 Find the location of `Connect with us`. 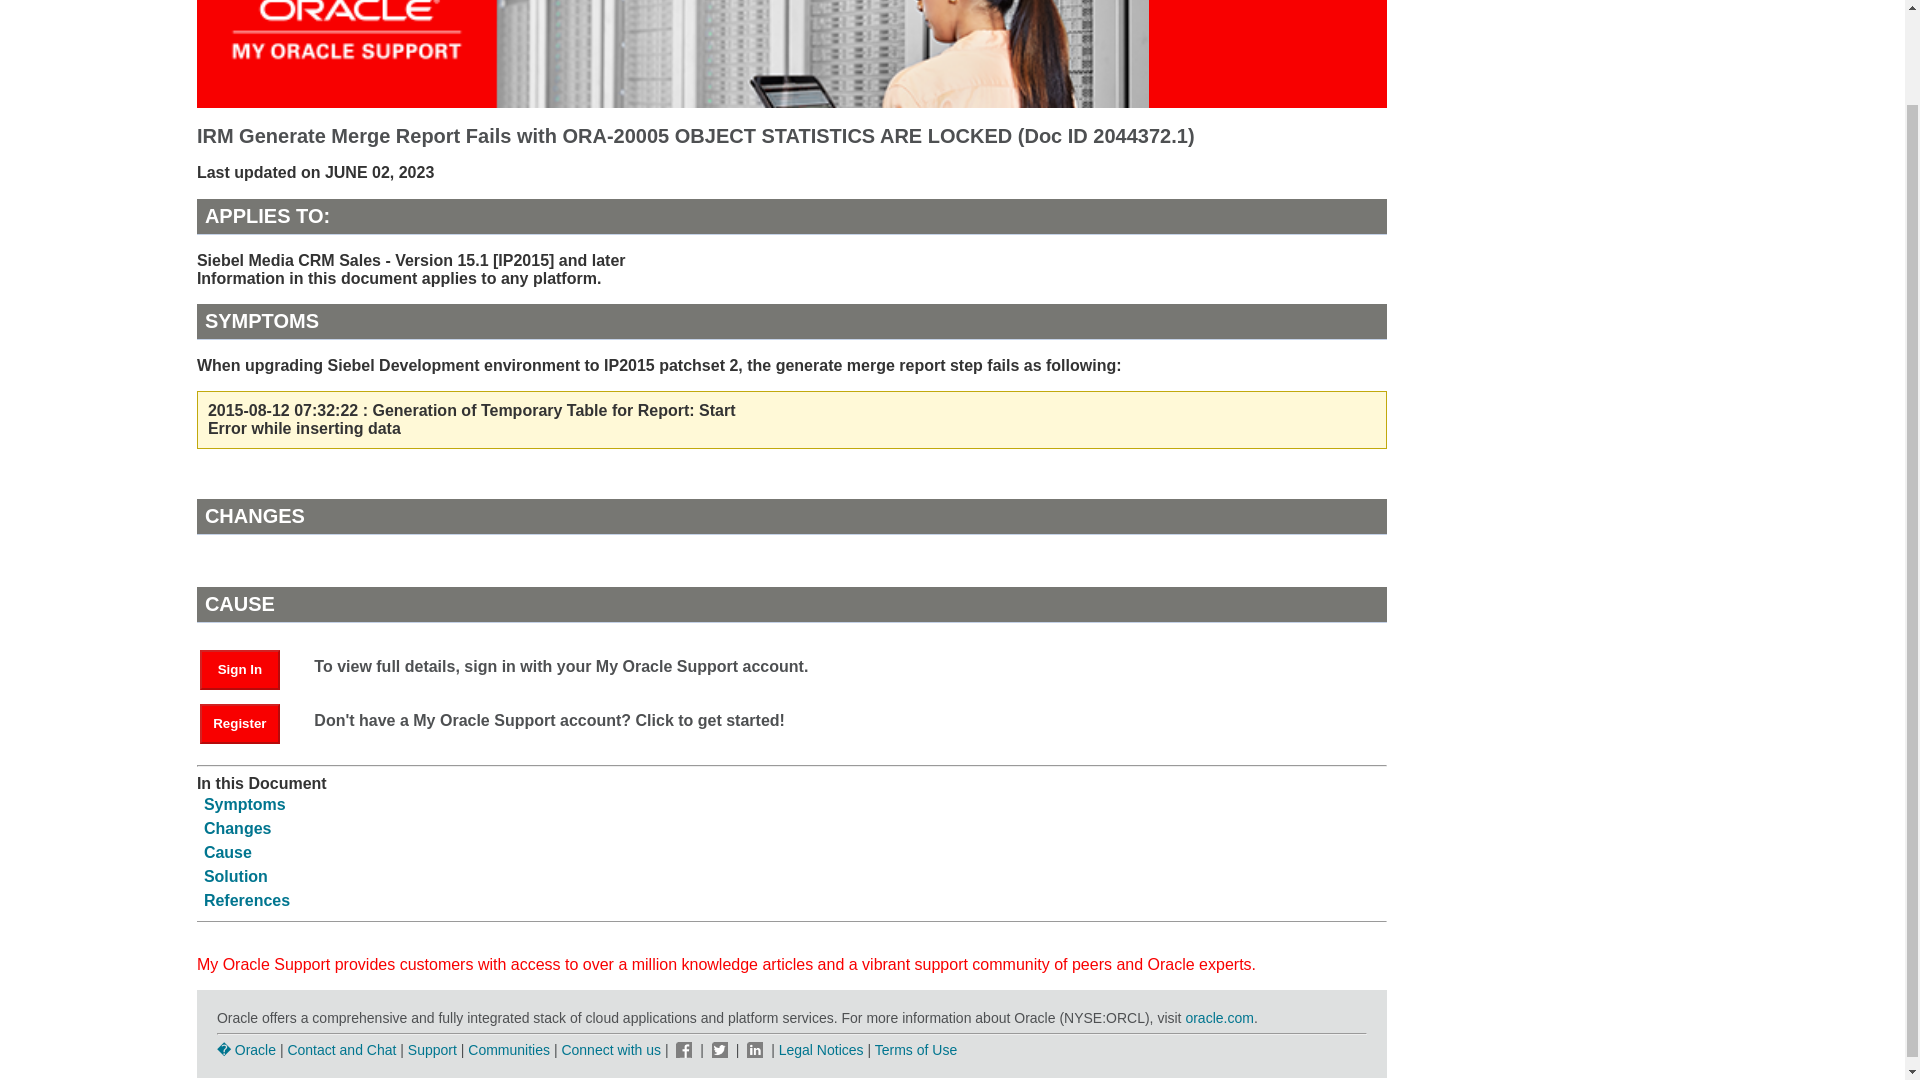

Connect with us is located at coordinates (612, 1050).